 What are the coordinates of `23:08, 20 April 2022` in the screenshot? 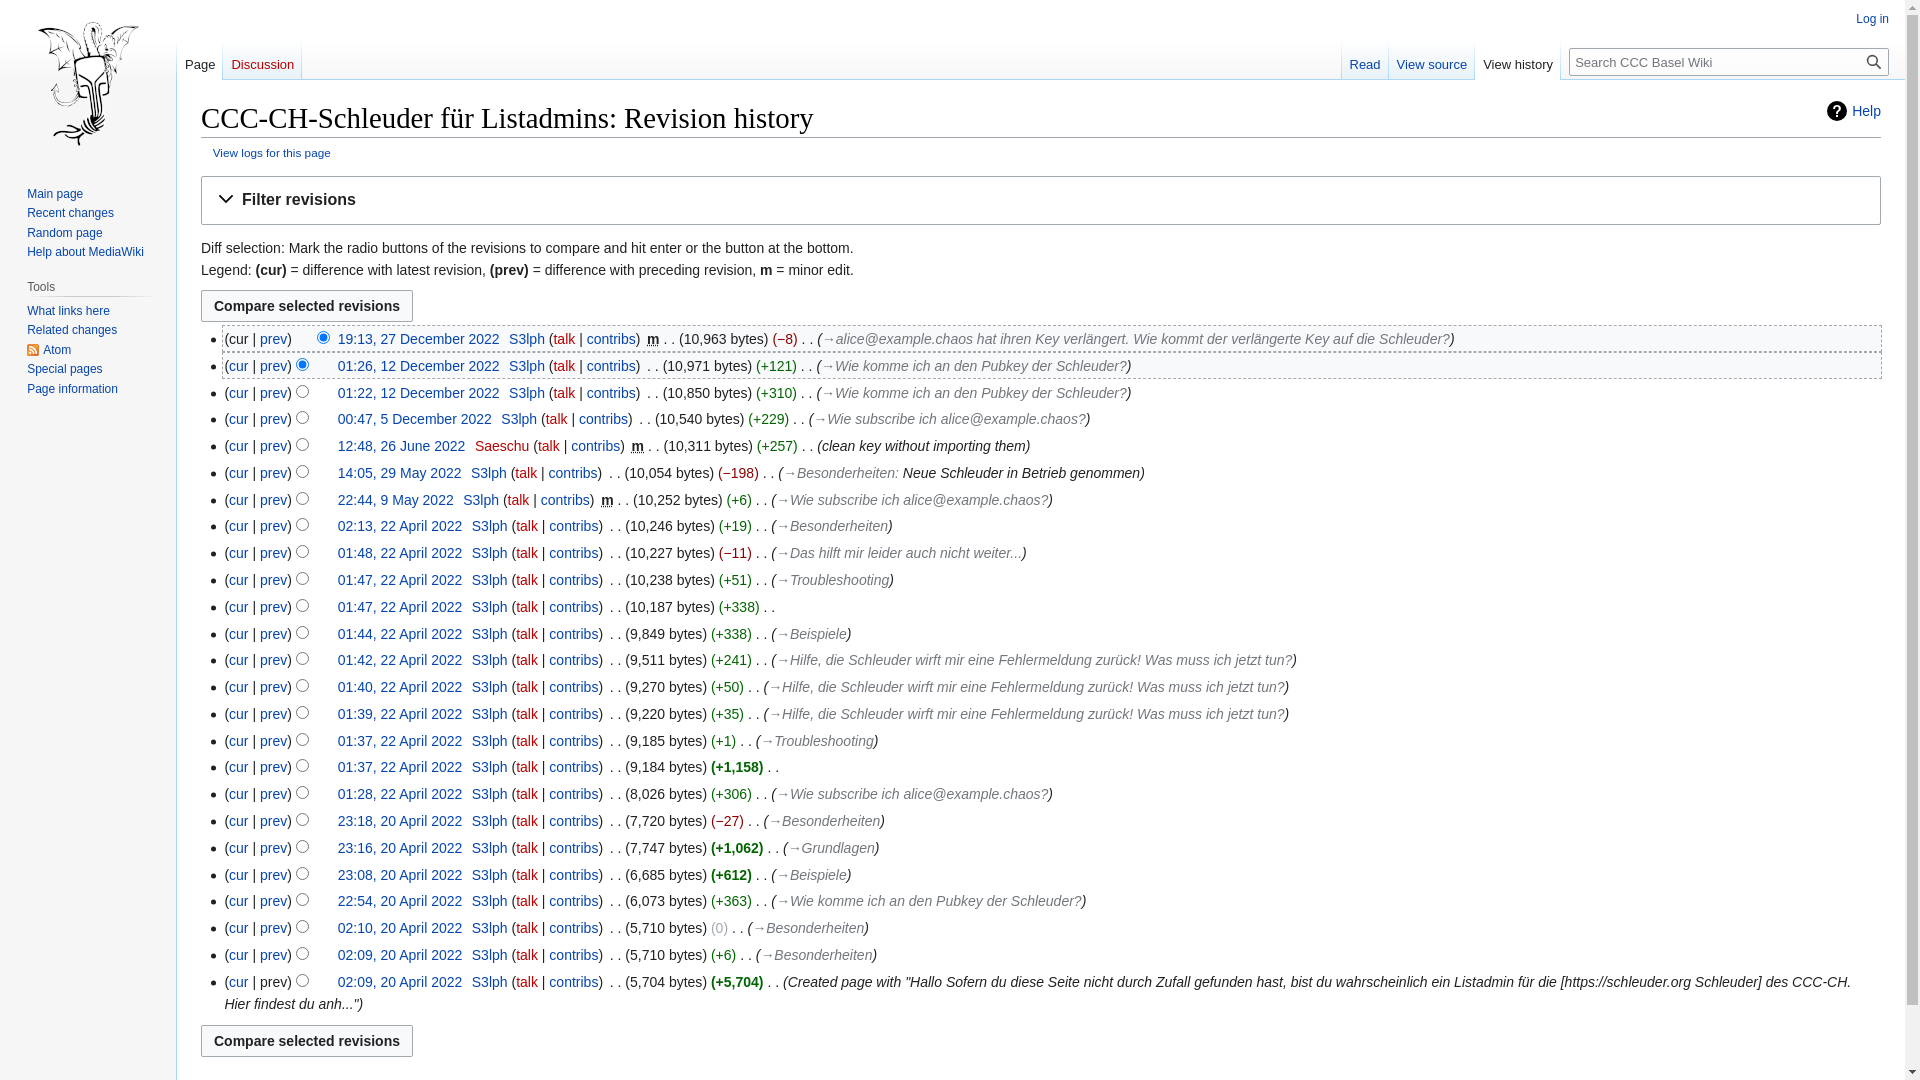 It's located at (400, 874).